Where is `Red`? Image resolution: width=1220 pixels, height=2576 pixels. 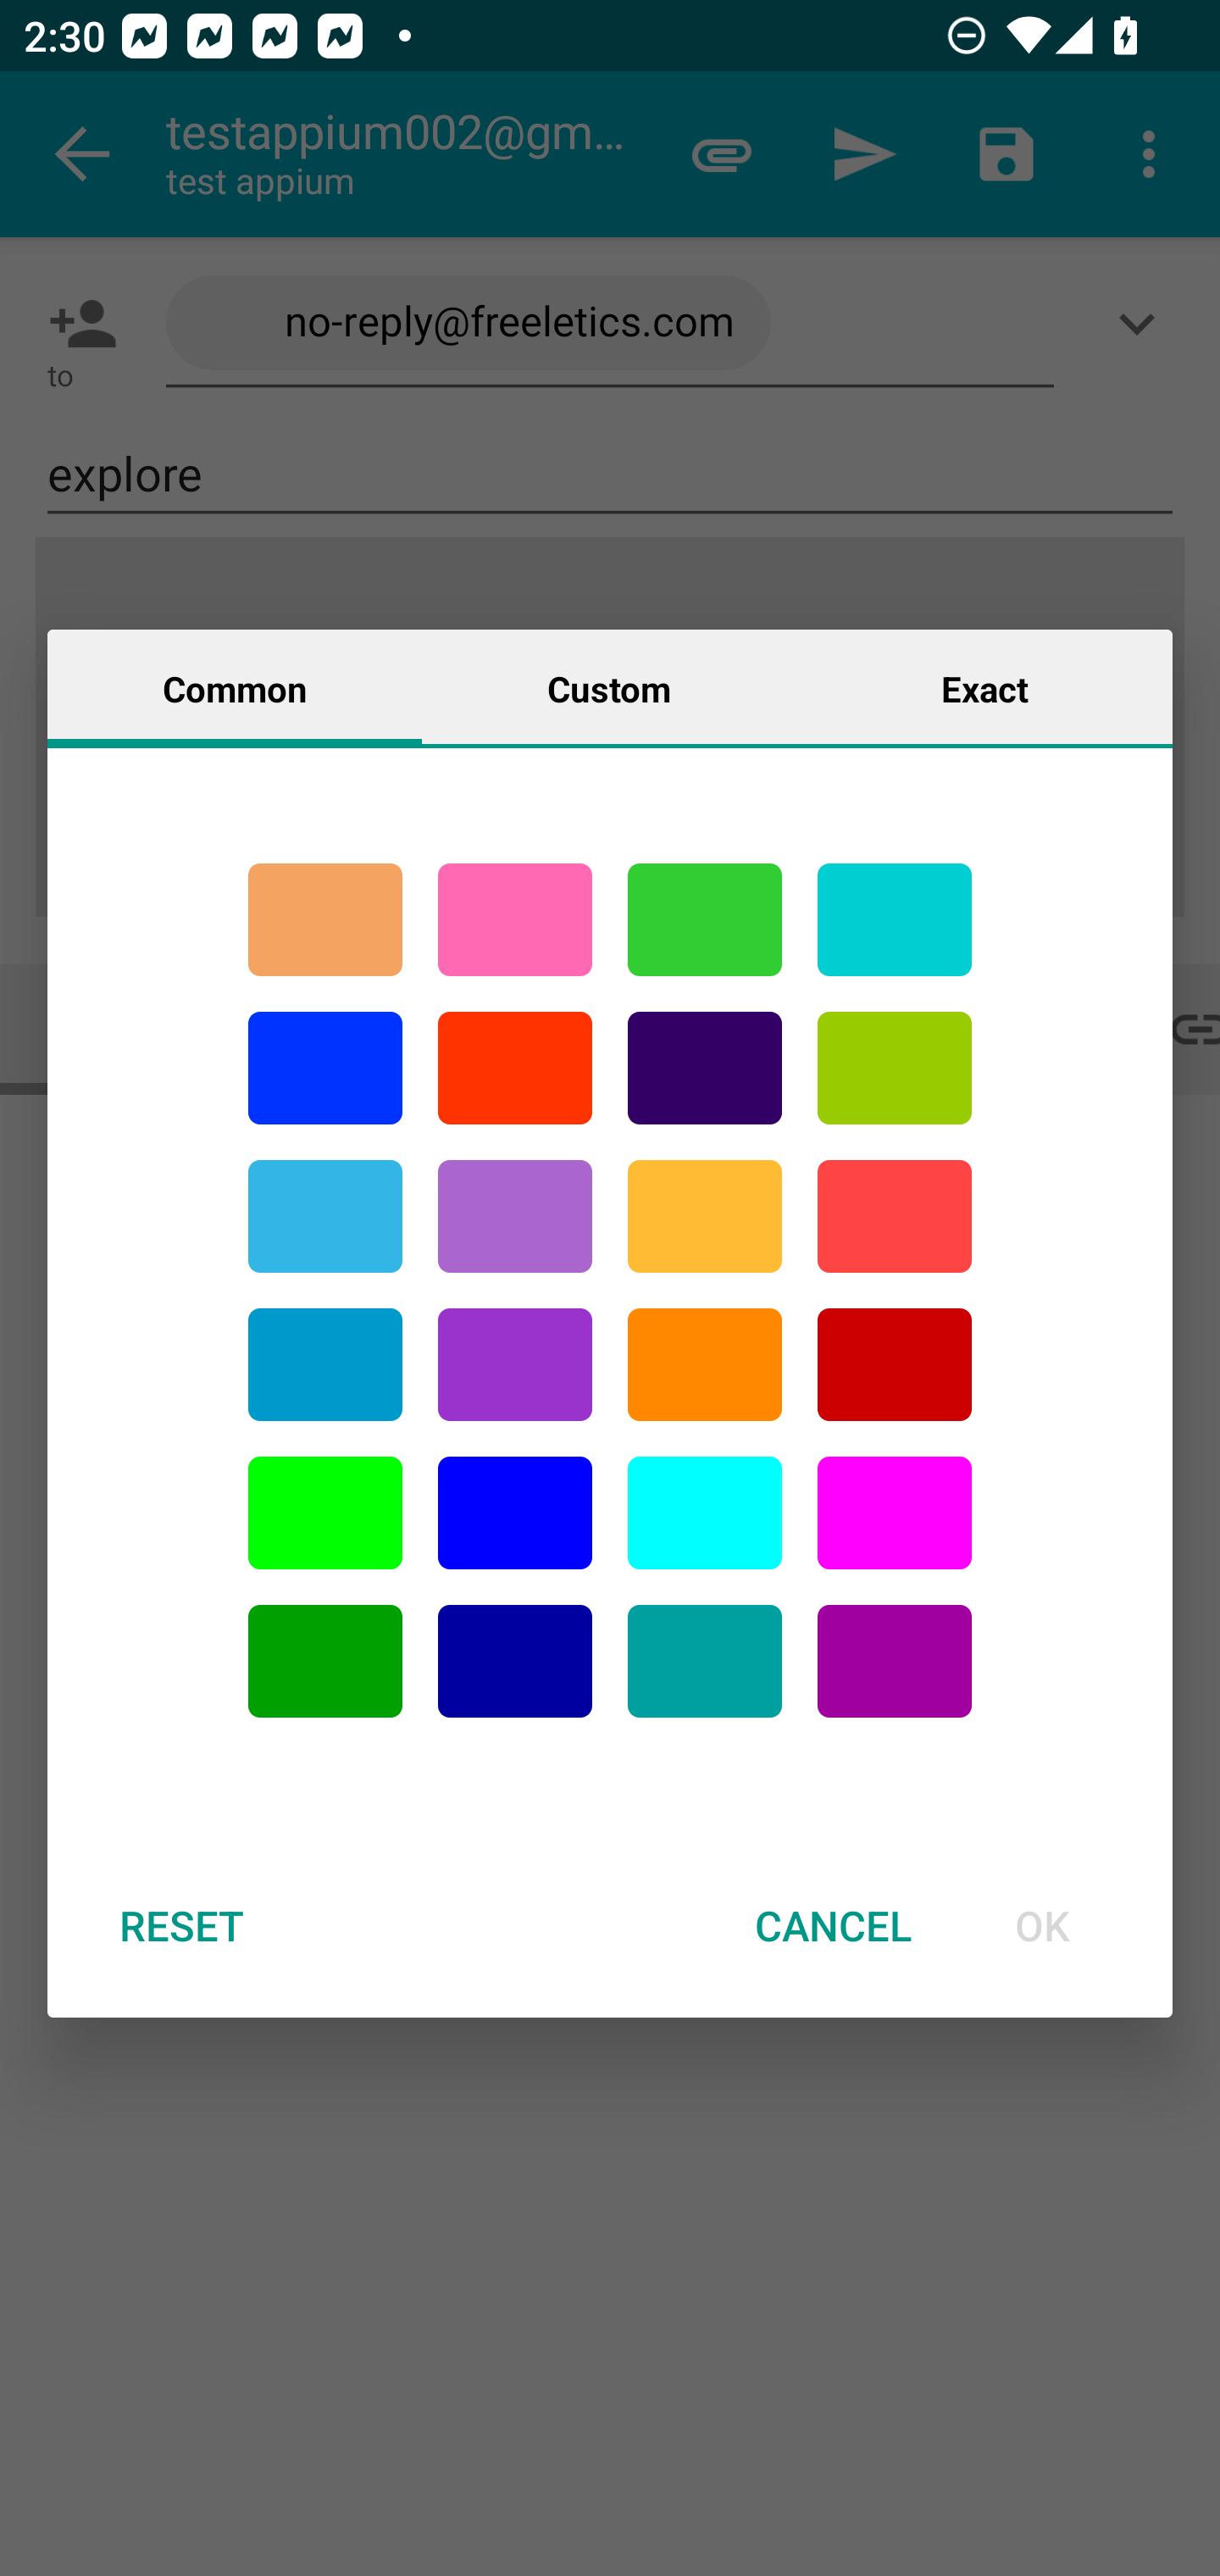
Red is located at coordinates (515, 1068).